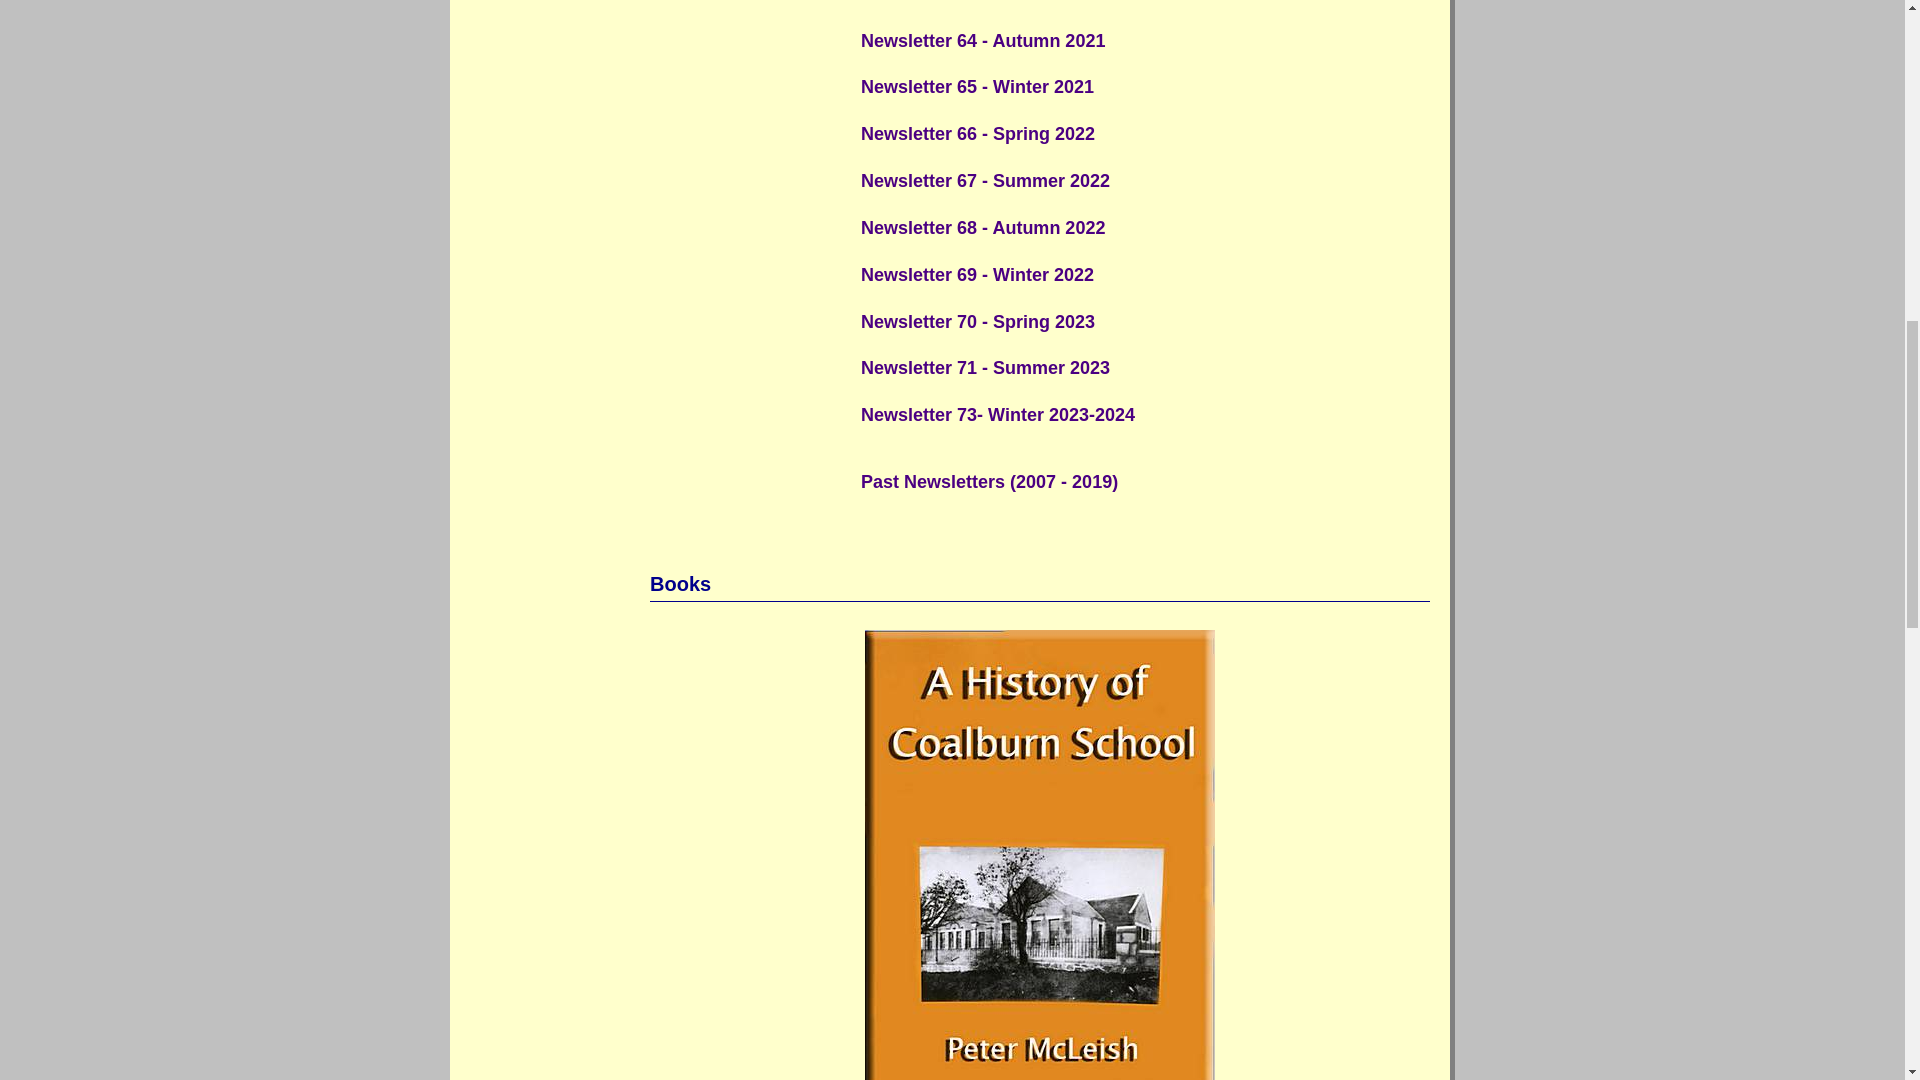 Image resolution: width=1920 pixels, height=1080 pixels. What do you see at coordinates (1088, 134) in the screenshot?
I see `Newsletter 66 - Spring 2022` at bounding box center [1088, 134].